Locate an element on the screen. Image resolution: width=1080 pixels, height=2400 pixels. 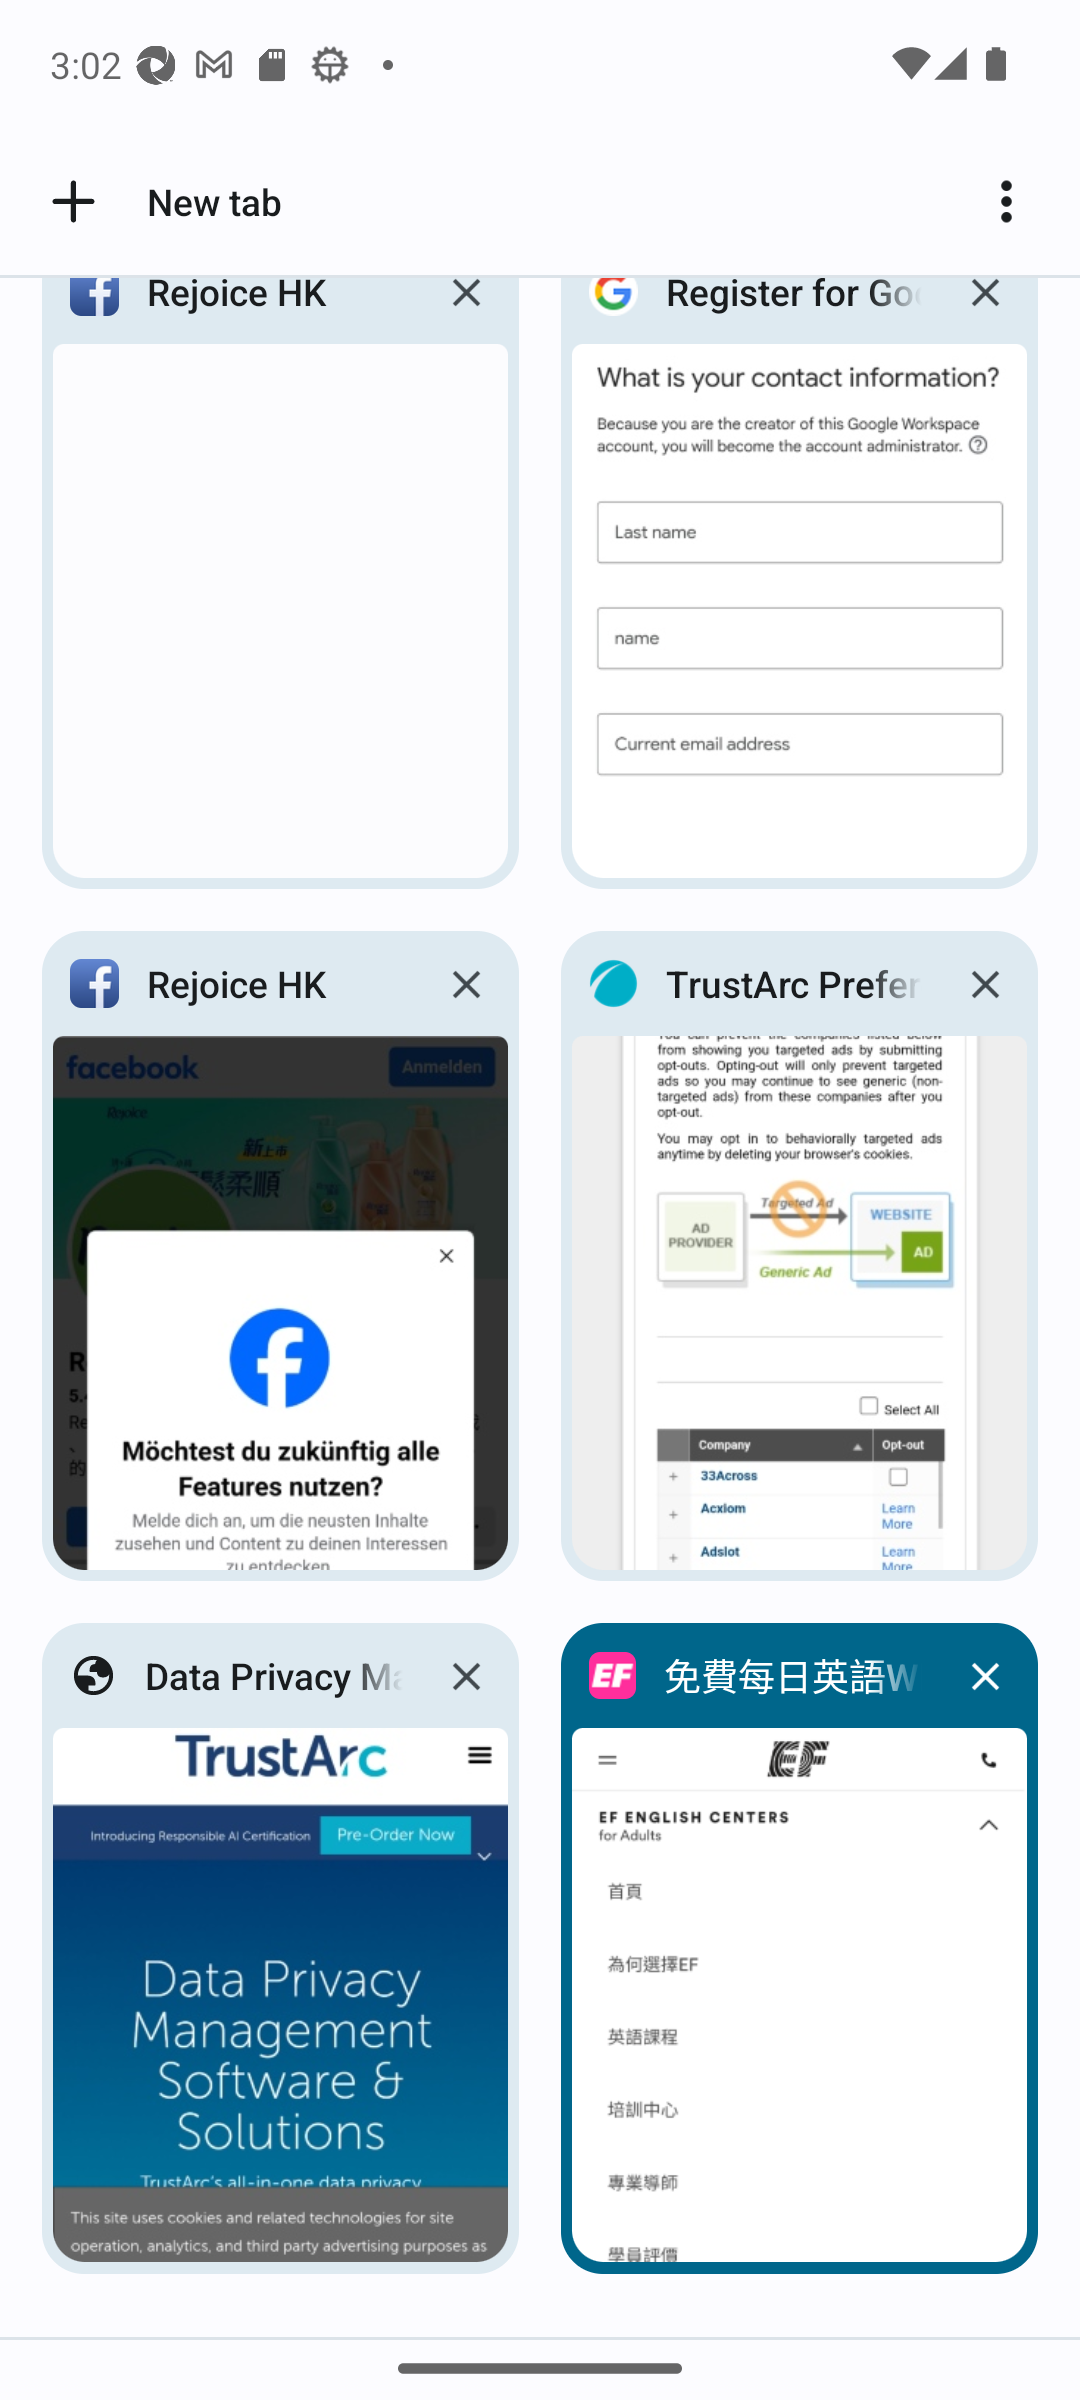
More options is located at coordinates (1016, 202).